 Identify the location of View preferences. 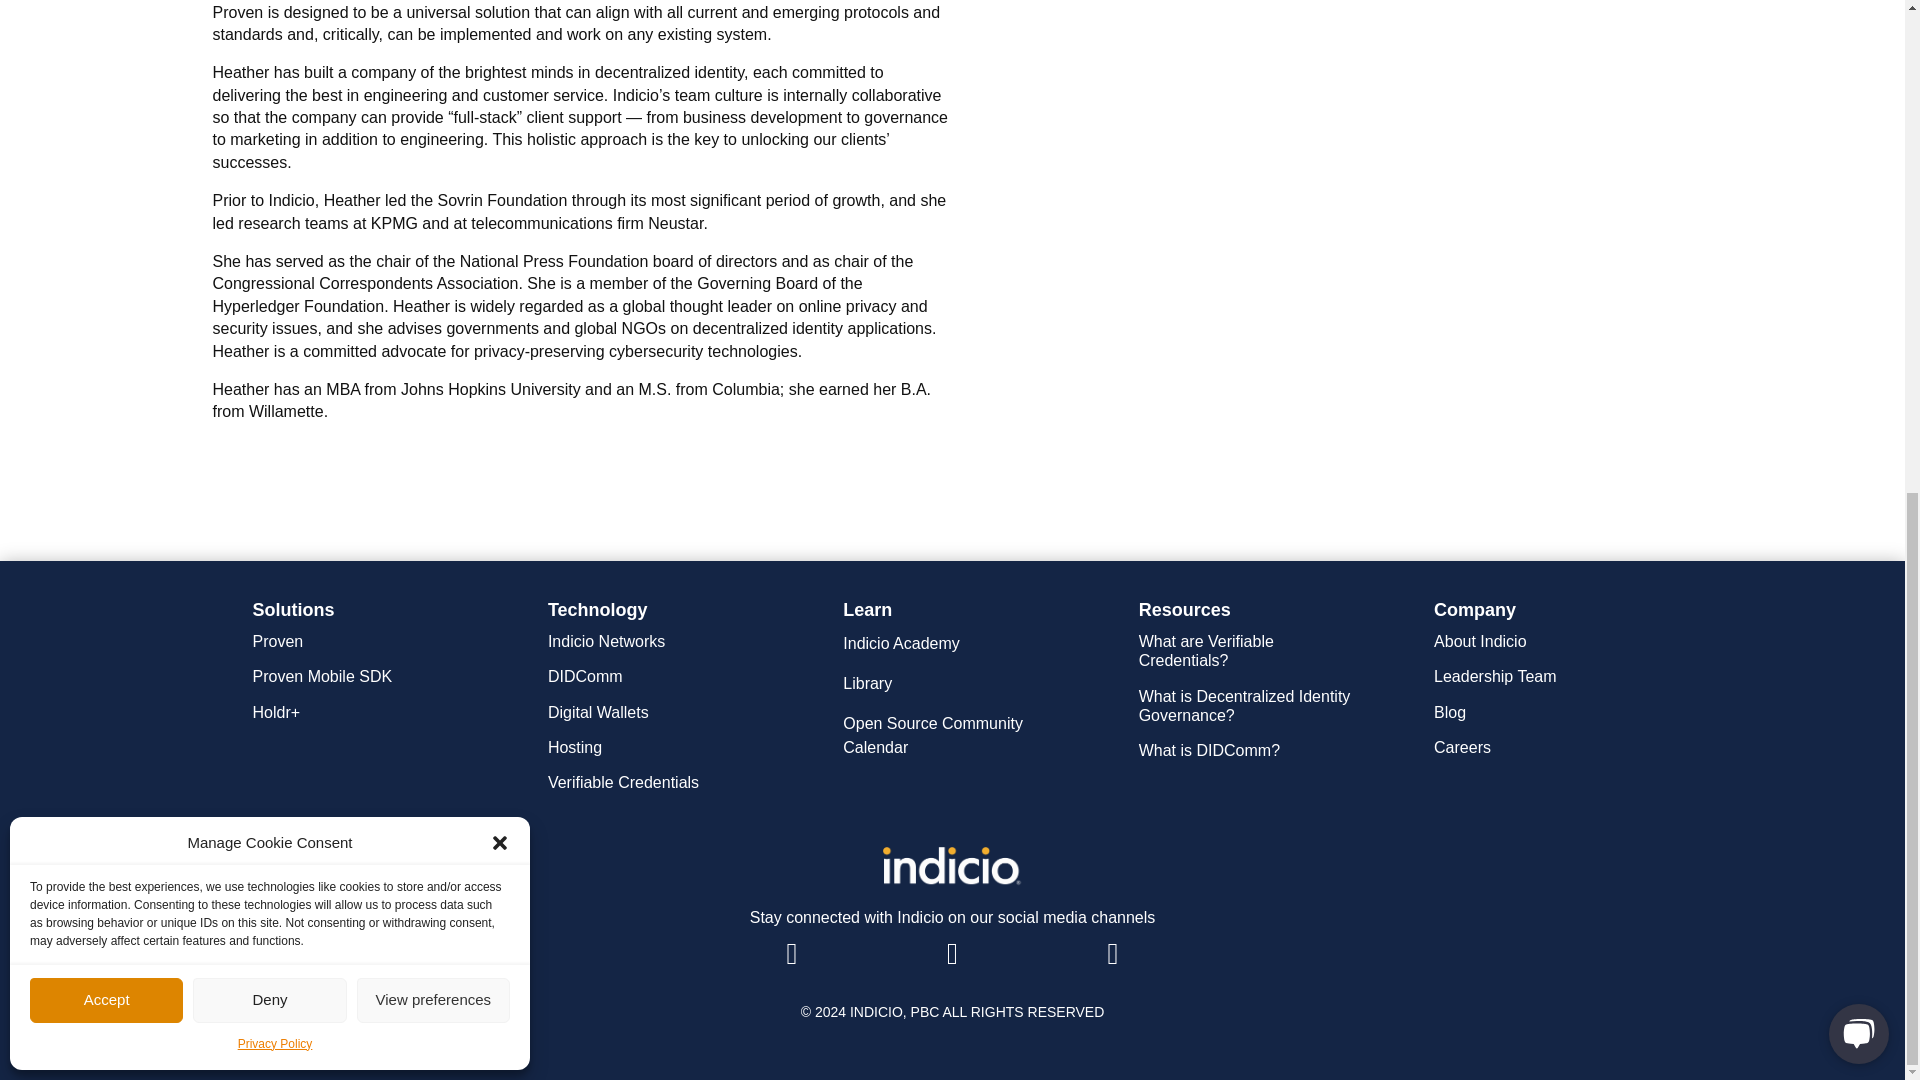
(434, 96).